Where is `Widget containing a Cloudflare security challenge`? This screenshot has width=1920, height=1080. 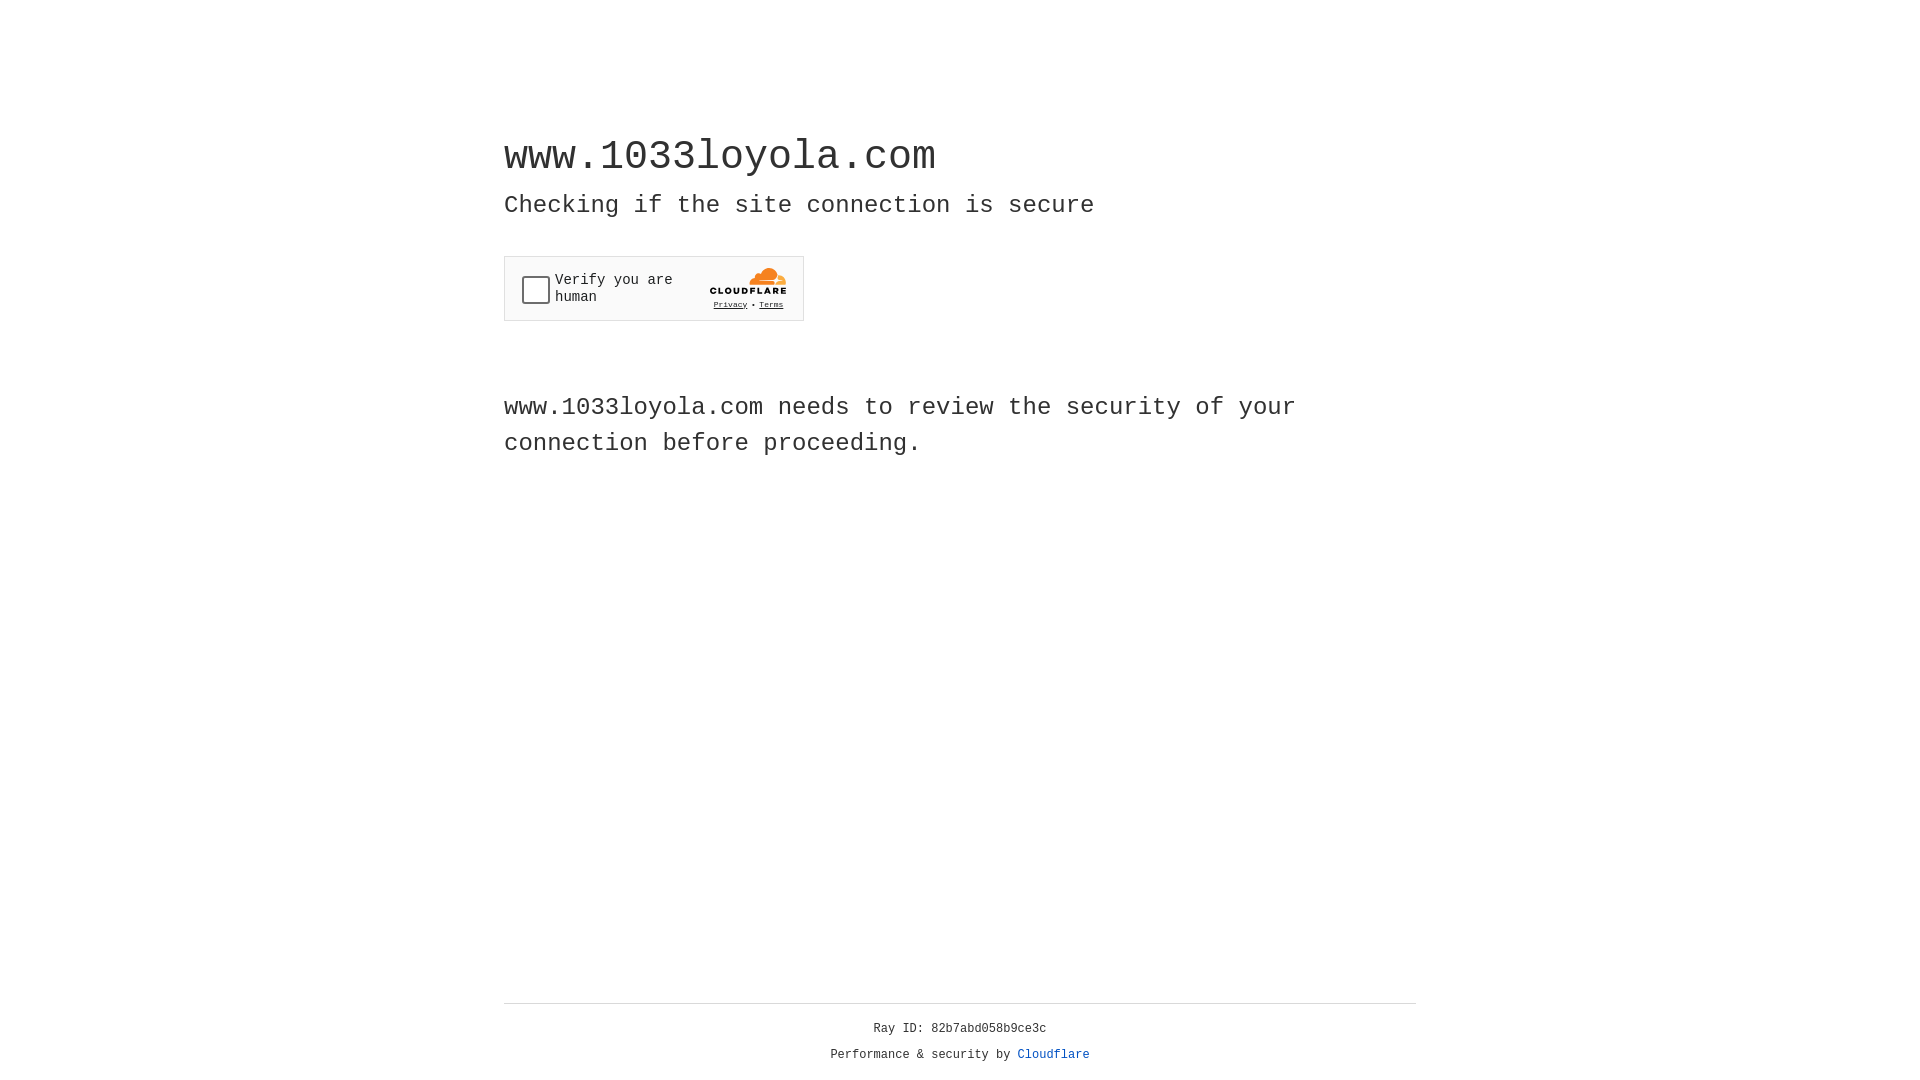
Widget containing a Cloudflare security challenge is located at coordinates (654, 288).